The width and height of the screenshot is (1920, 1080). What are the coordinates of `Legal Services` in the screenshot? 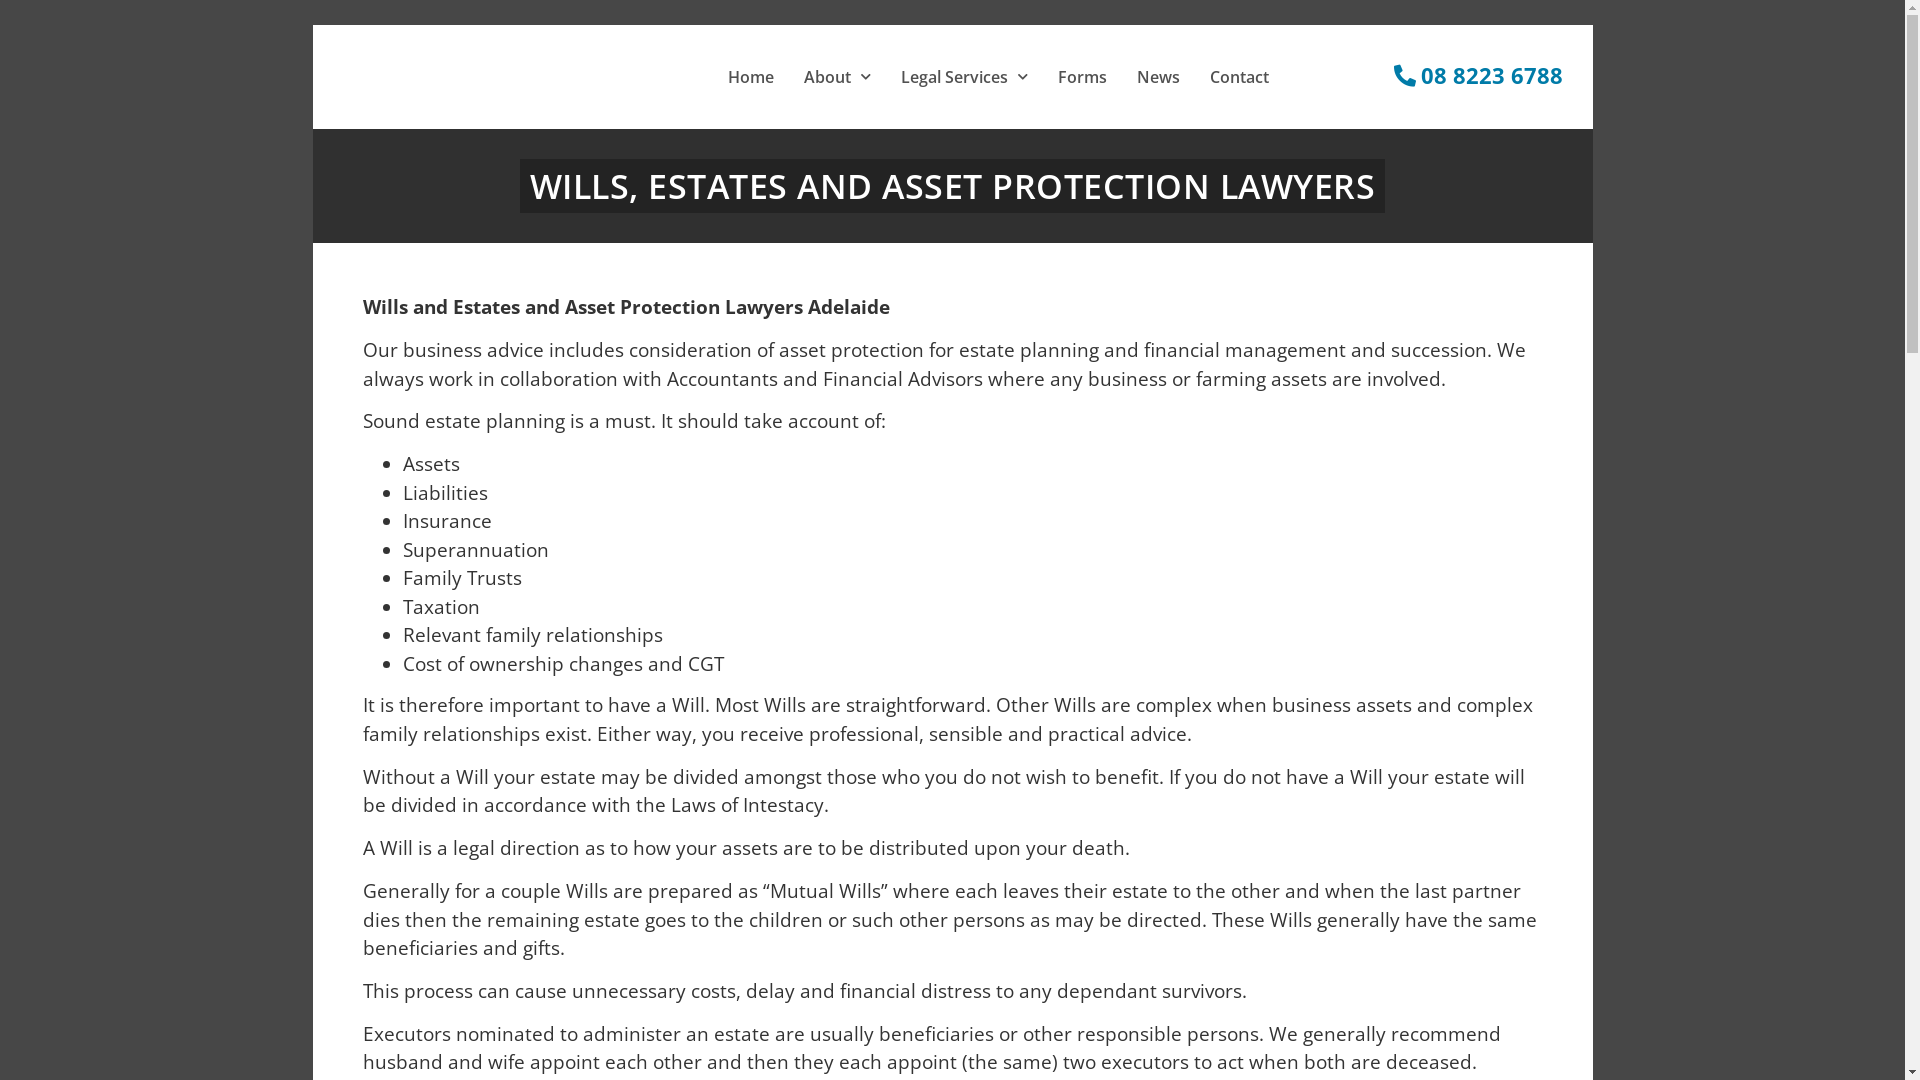 It's located at (964, 77).